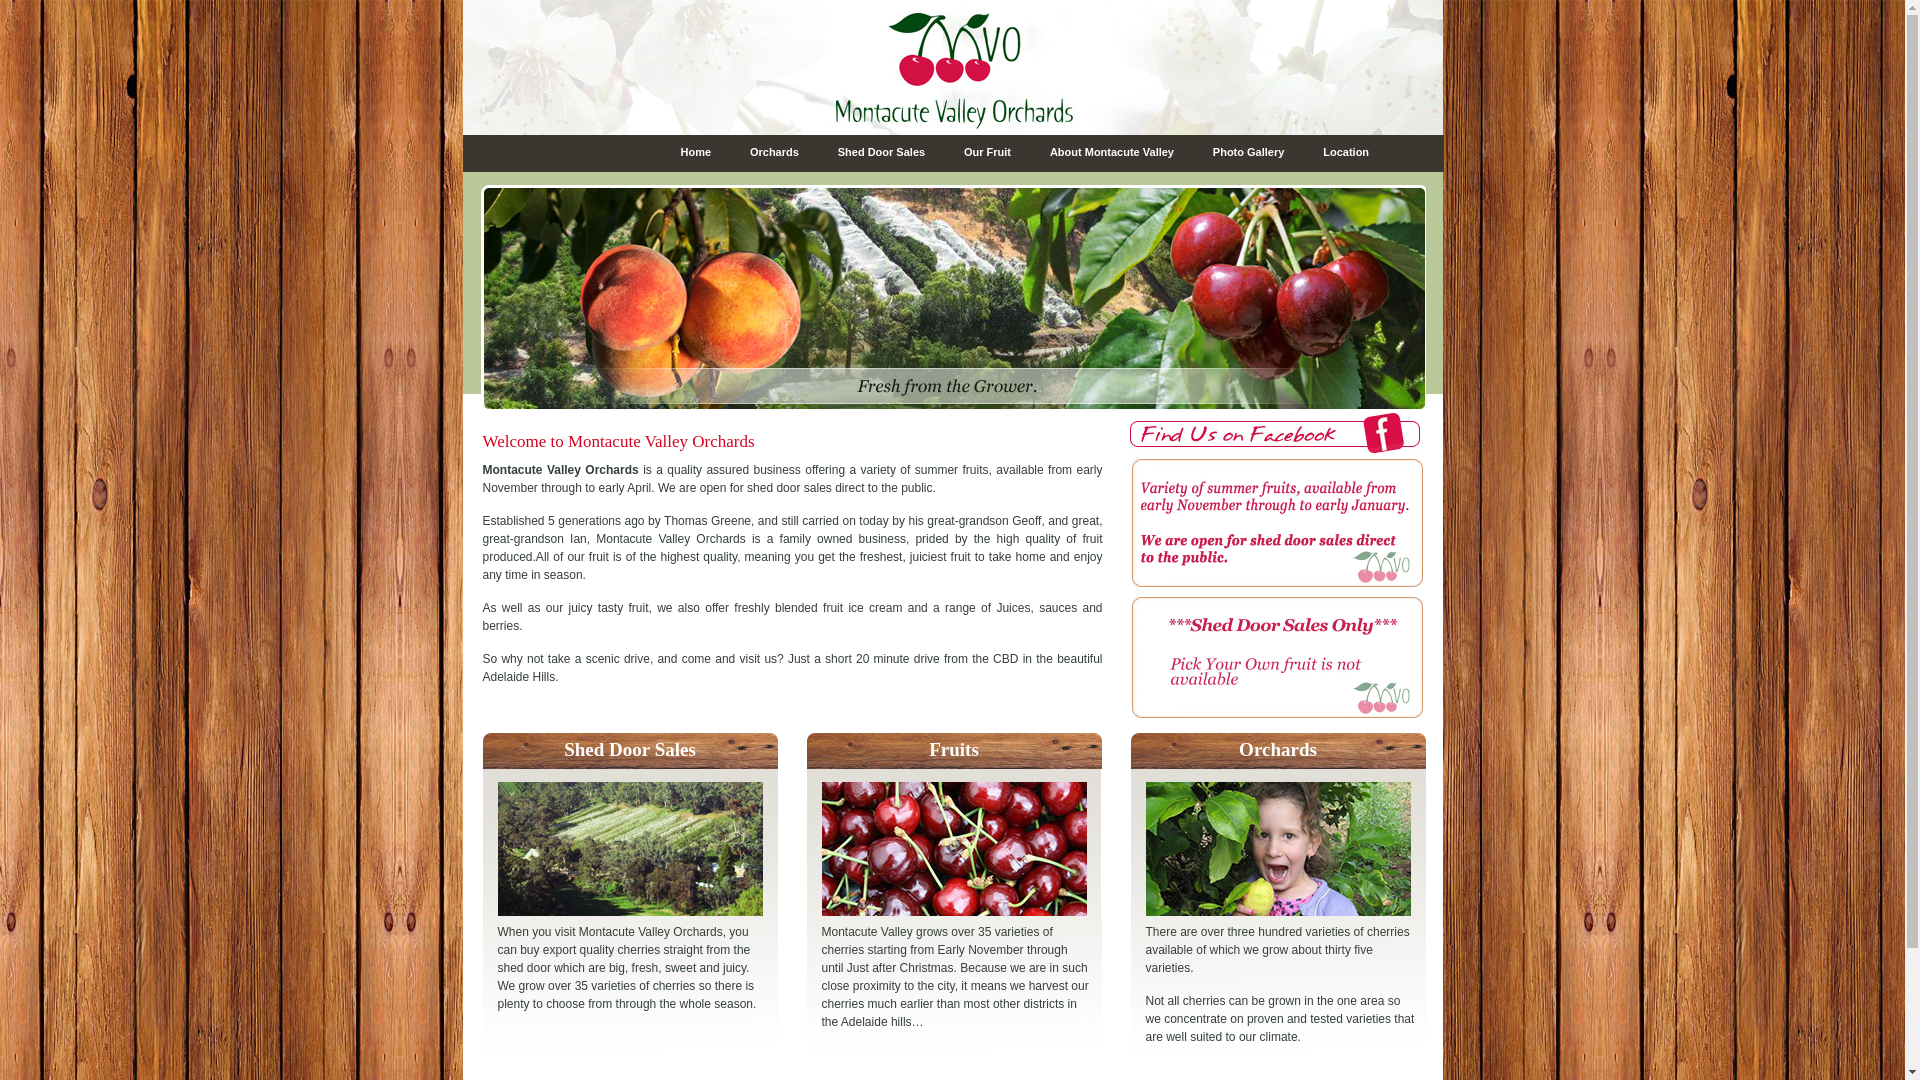  What do you see at coordinates (1346, 152) in the screenshot?
I see `Location` at bounding box center [1346, 152].